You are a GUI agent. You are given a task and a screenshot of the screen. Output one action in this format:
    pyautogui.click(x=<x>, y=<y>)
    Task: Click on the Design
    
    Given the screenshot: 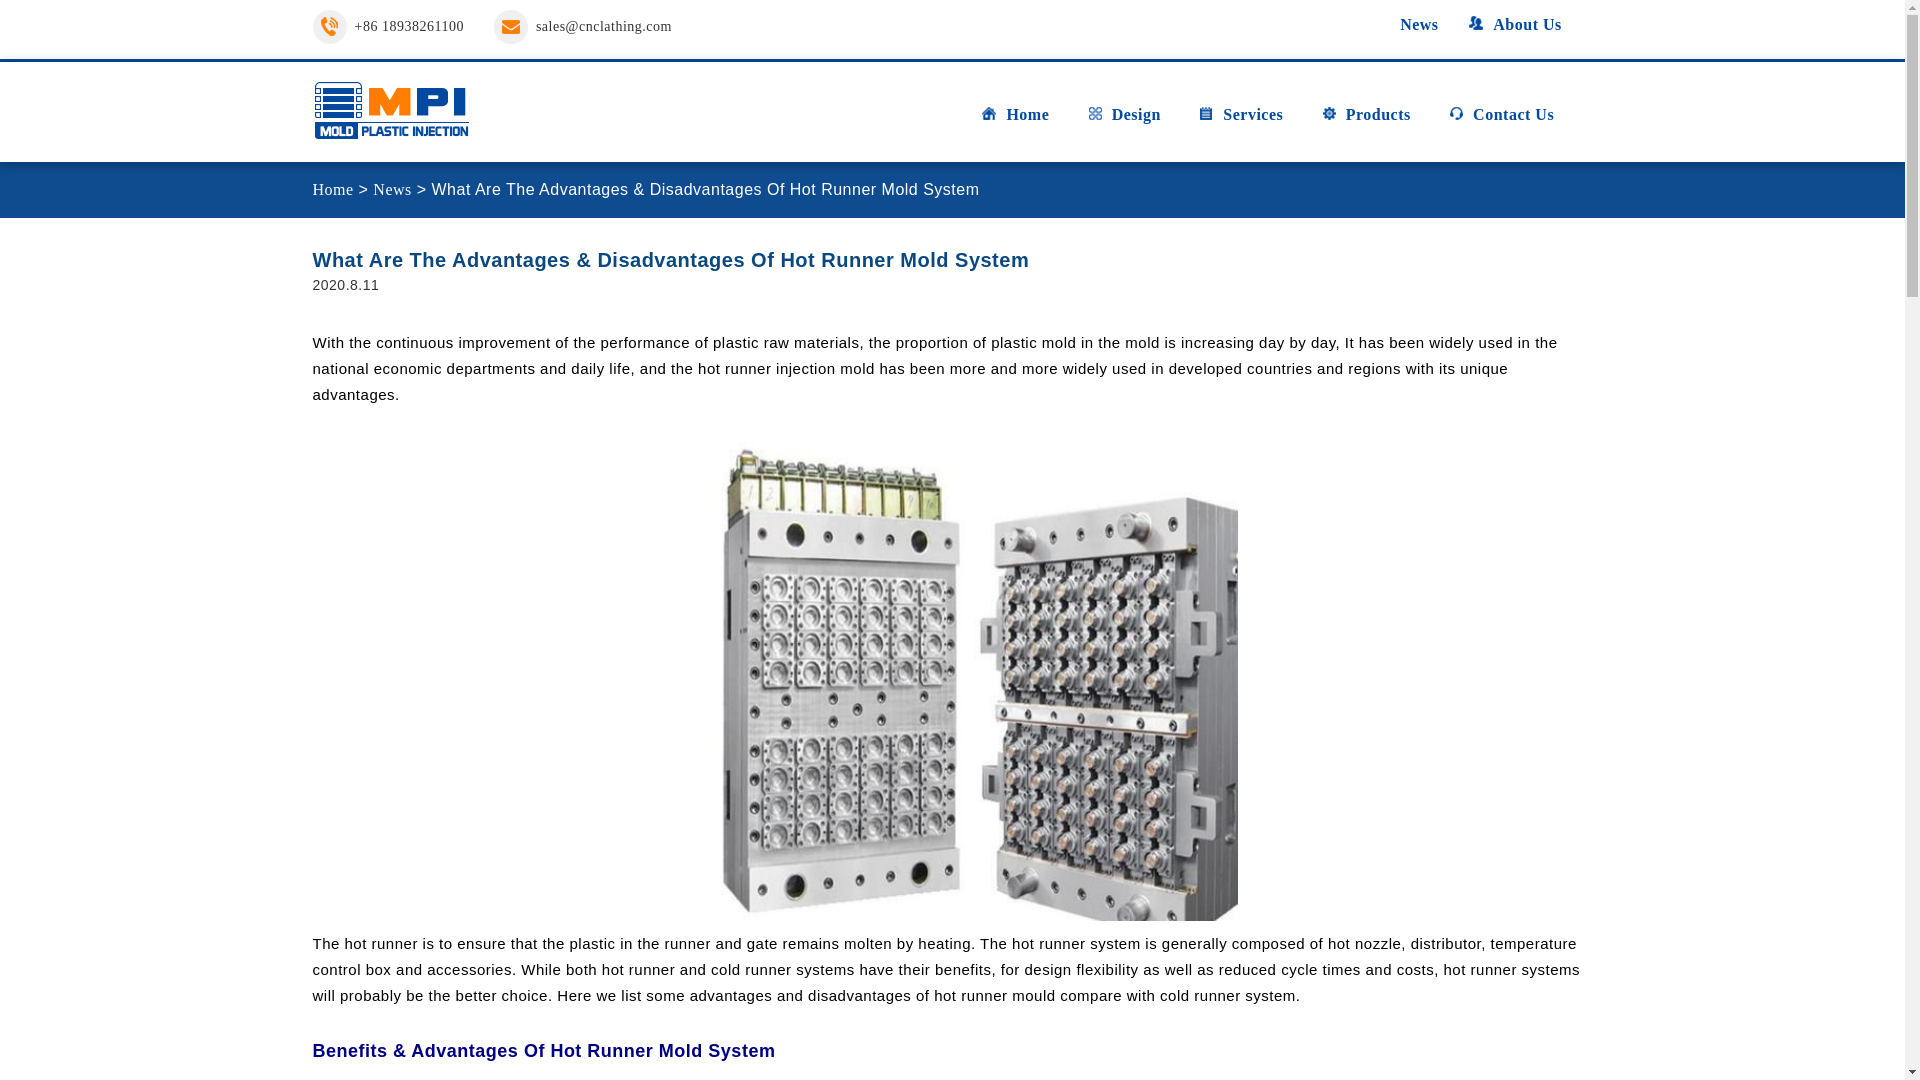 What is the action you would take?
    pyautogui.click(x=1124, y=122)
    